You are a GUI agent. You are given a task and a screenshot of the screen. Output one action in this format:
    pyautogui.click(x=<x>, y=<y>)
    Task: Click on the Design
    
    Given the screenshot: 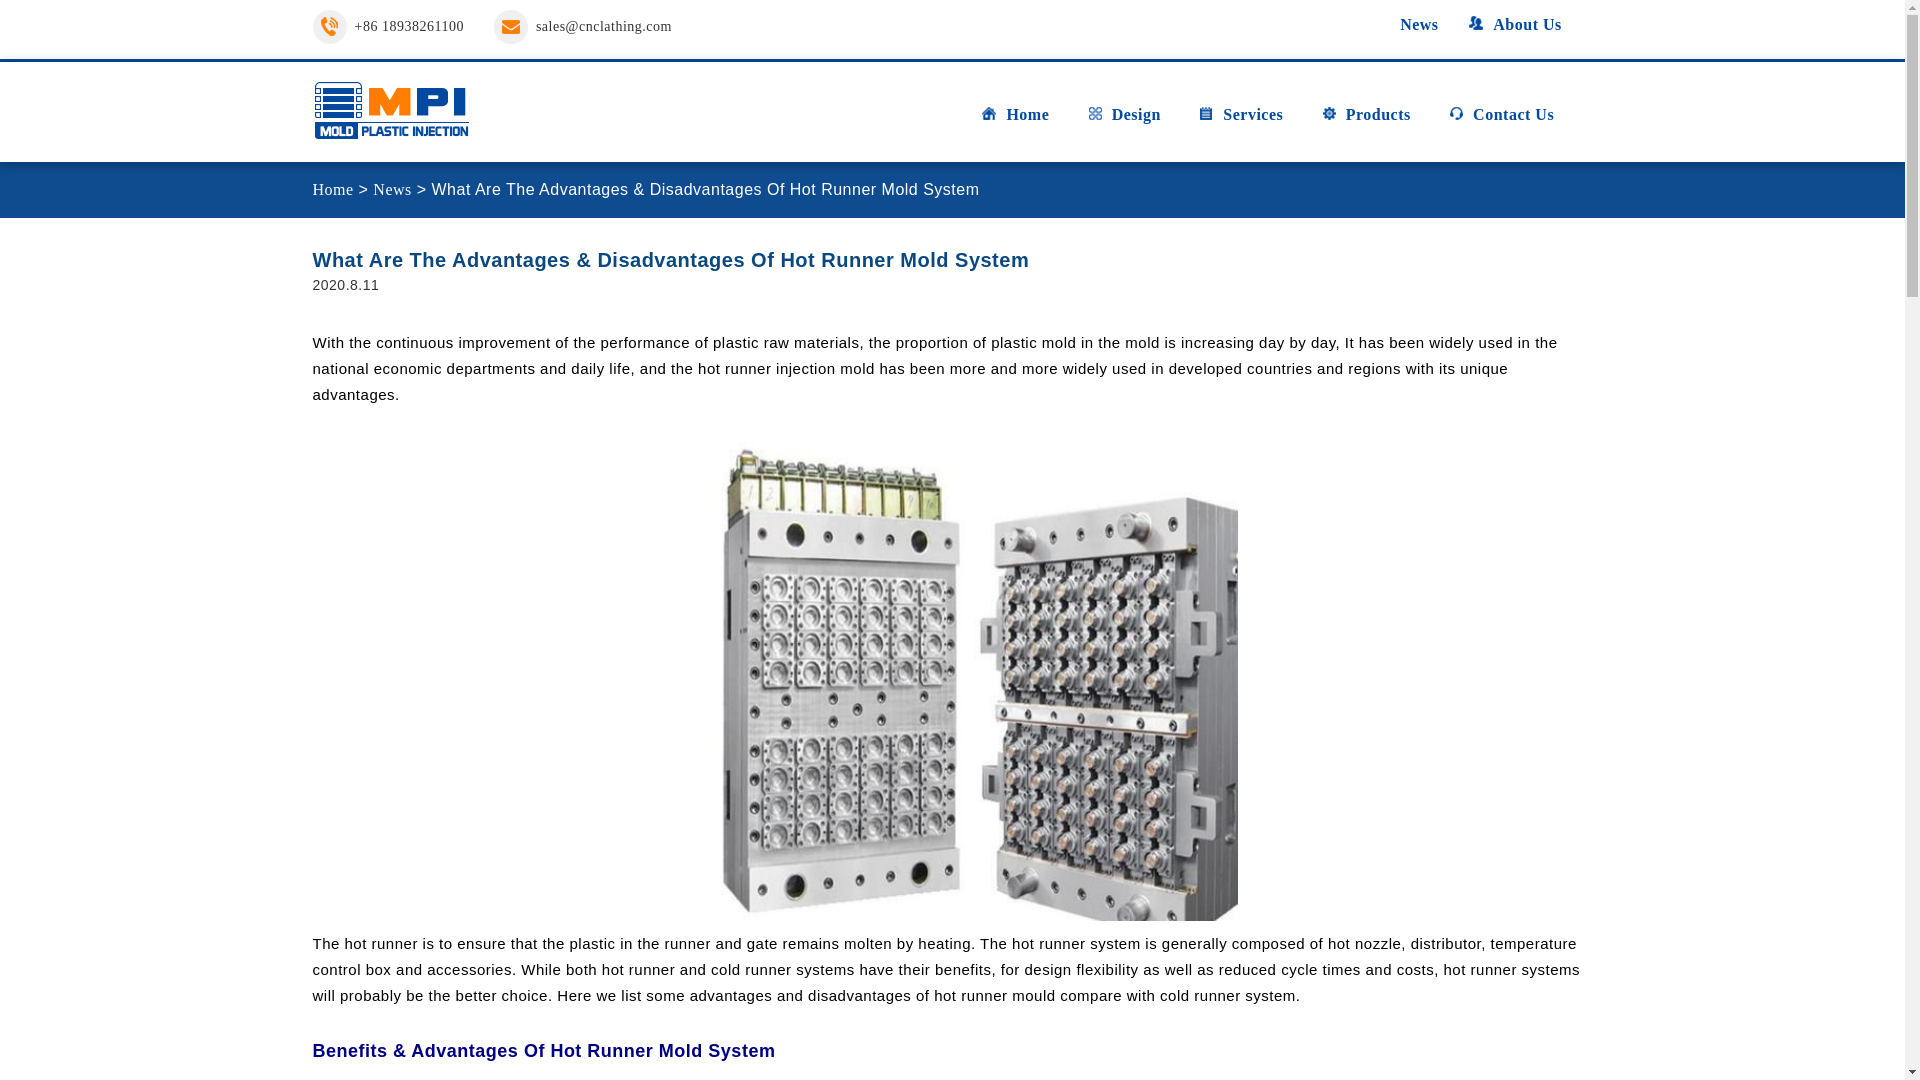 What is the action you would take?
    pyautogui.click(x=1124, y=122)
    